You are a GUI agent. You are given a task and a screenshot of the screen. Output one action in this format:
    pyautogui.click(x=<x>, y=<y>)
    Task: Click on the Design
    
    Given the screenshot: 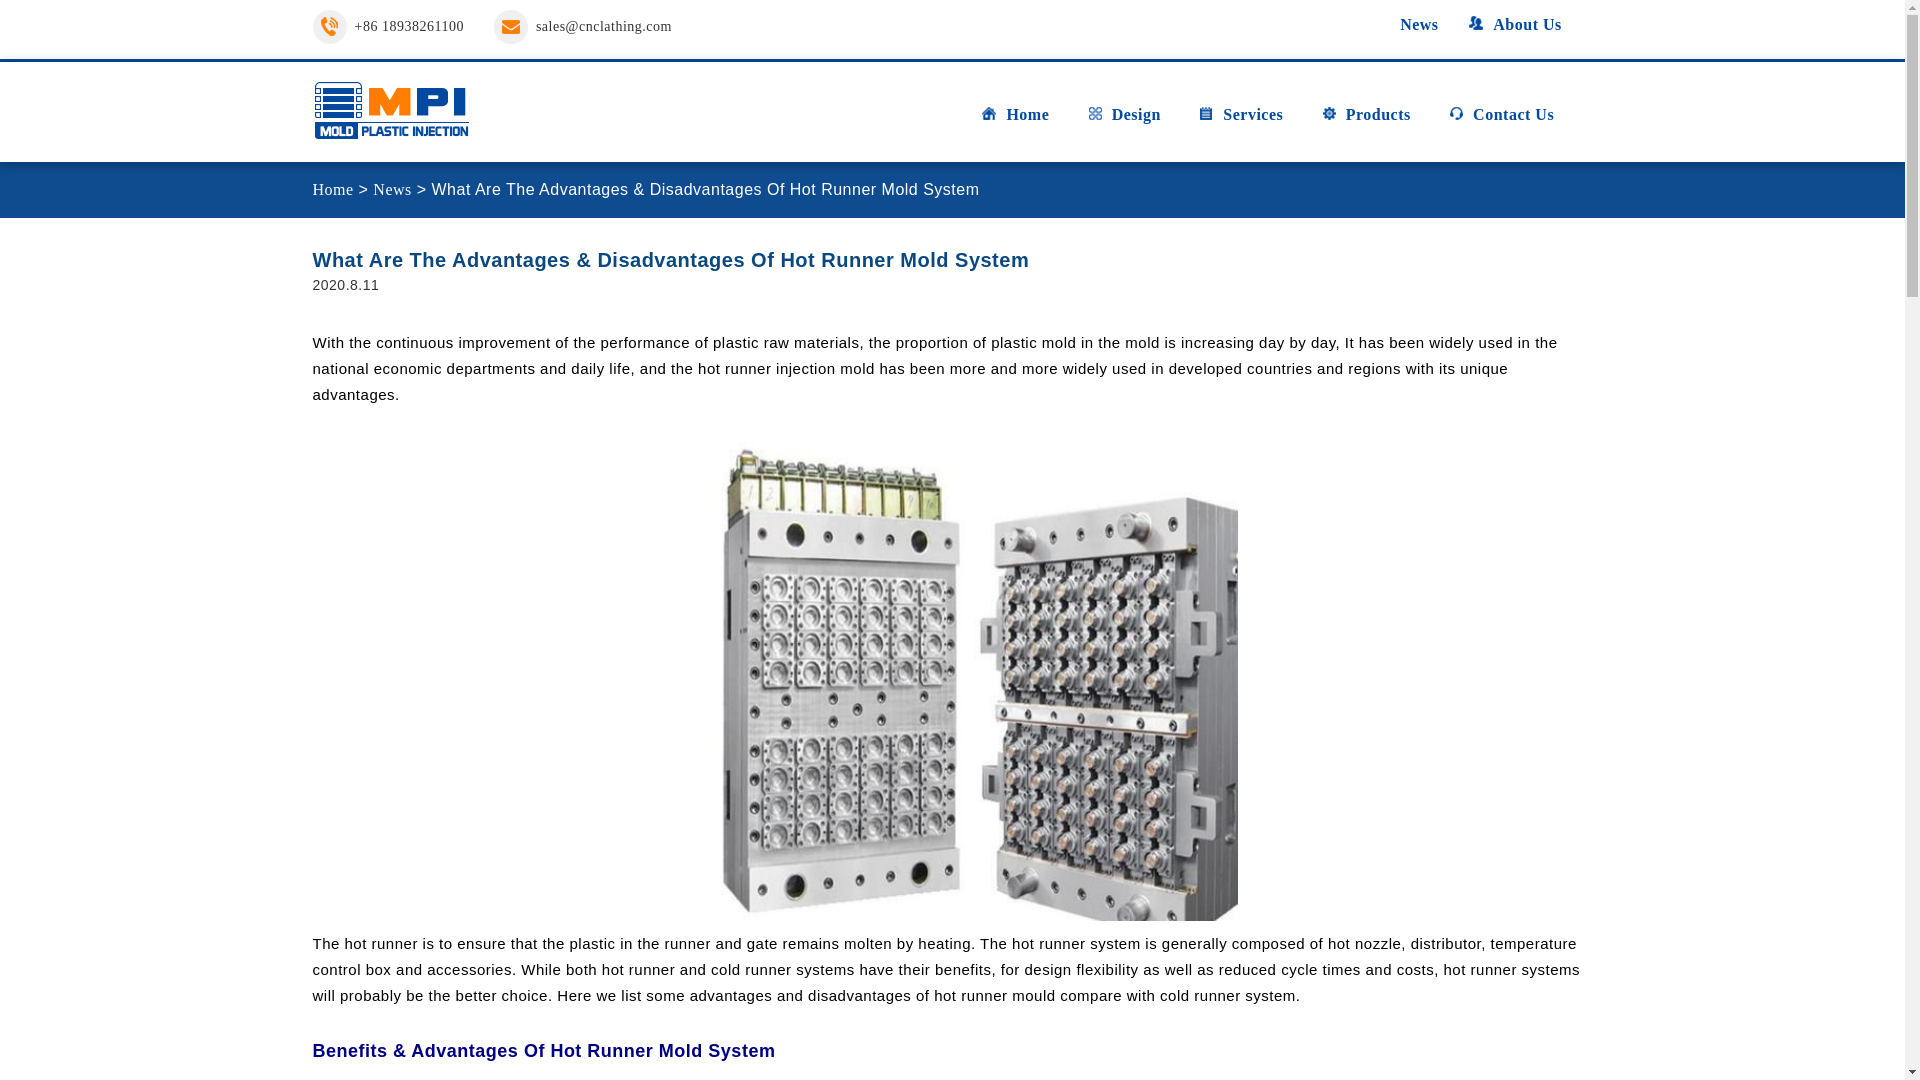 What is the action you would take?
    pyautogui.click(x=1124, y=122)
    